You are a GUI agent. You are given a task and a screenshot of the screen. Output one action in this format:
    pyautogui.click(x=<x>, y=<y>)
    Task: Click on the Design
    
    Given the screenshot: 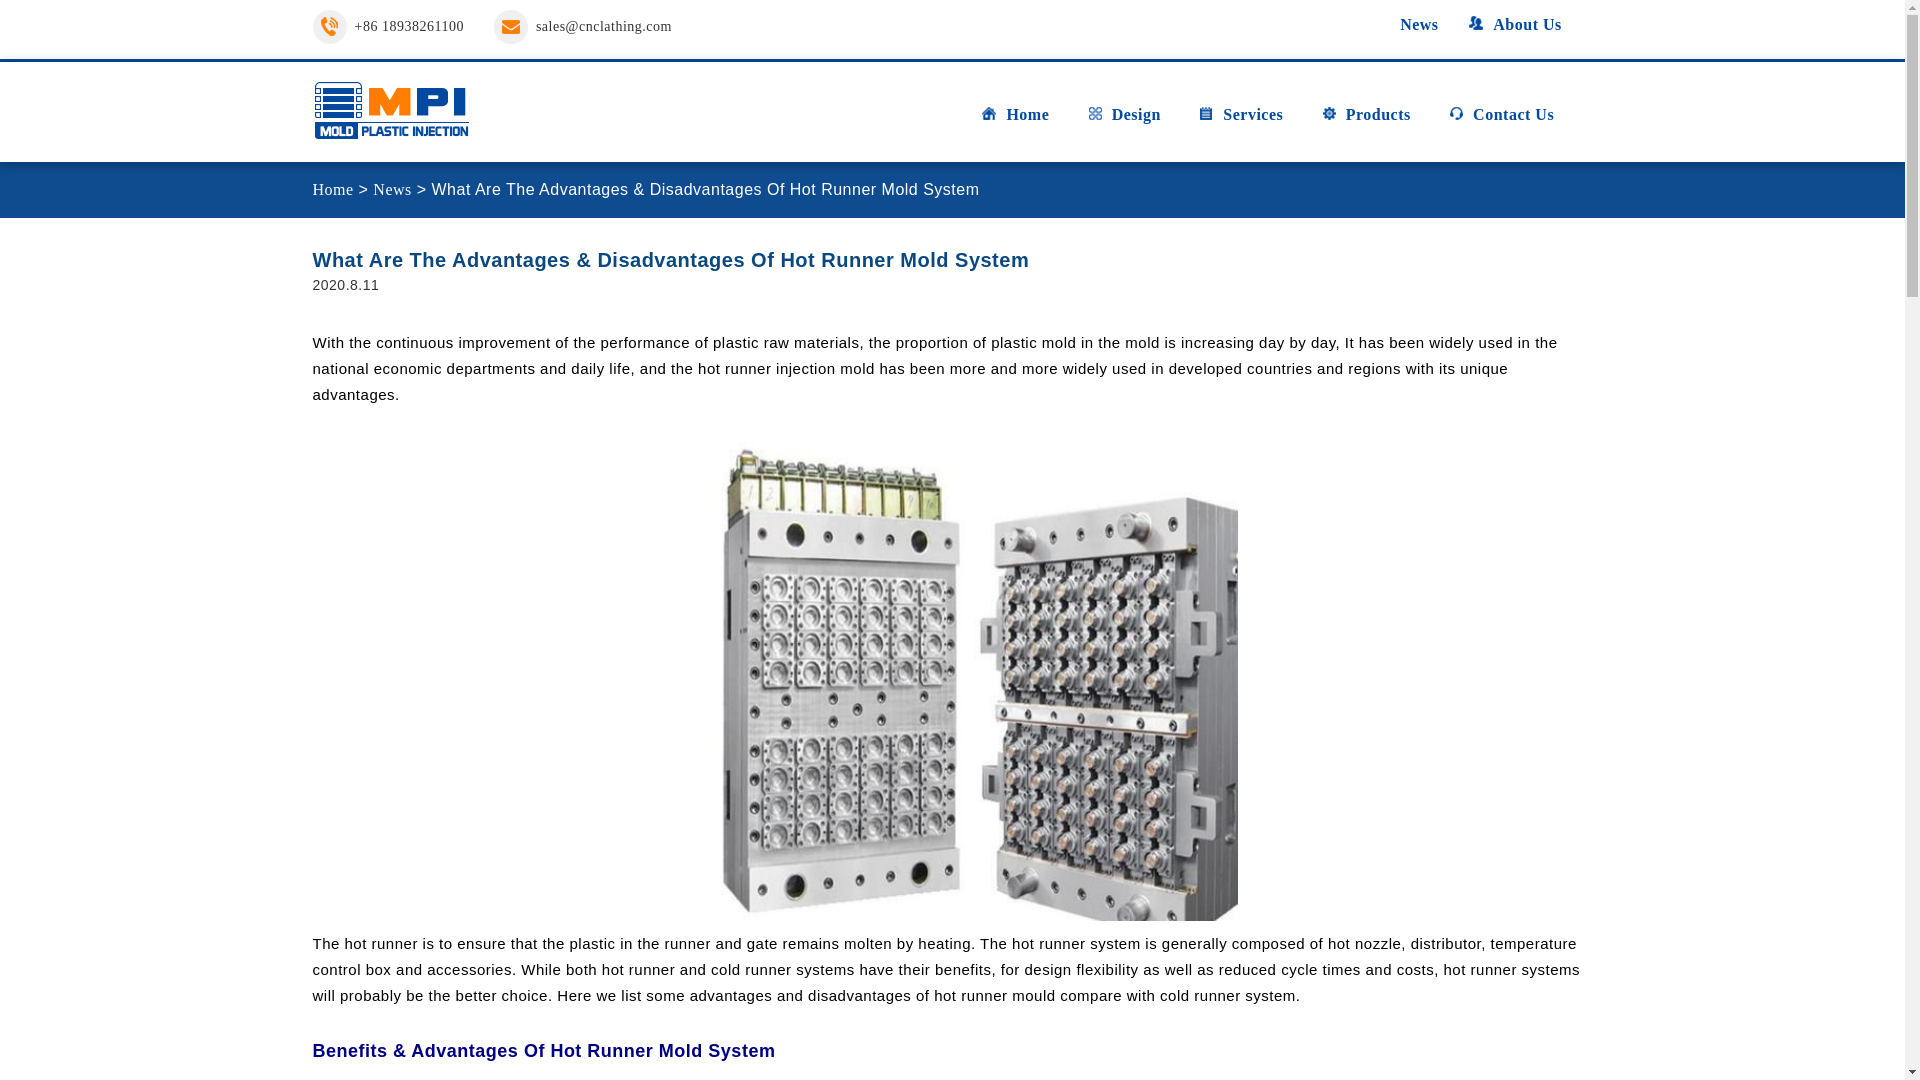 What is the action you would take?
    pyautogui.click(x=1124, y=122)
    